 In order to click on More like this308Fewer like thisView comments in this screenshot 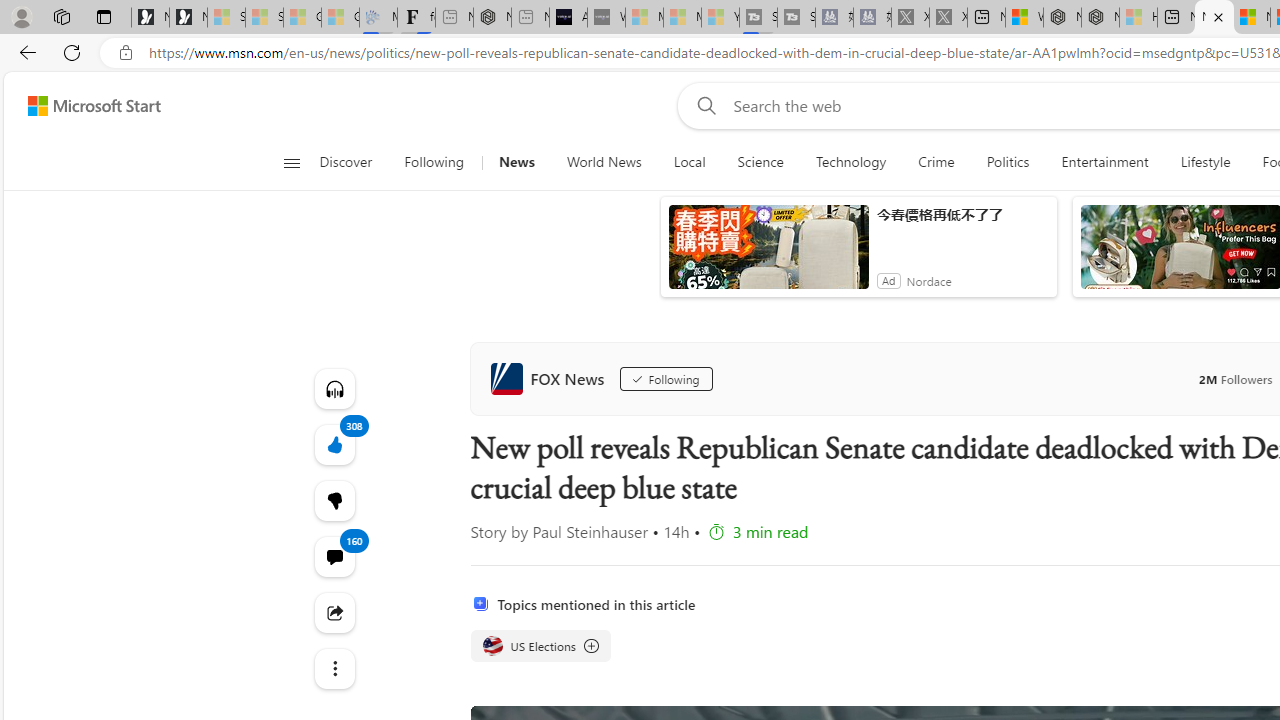, I will do `click(334, 500)`.